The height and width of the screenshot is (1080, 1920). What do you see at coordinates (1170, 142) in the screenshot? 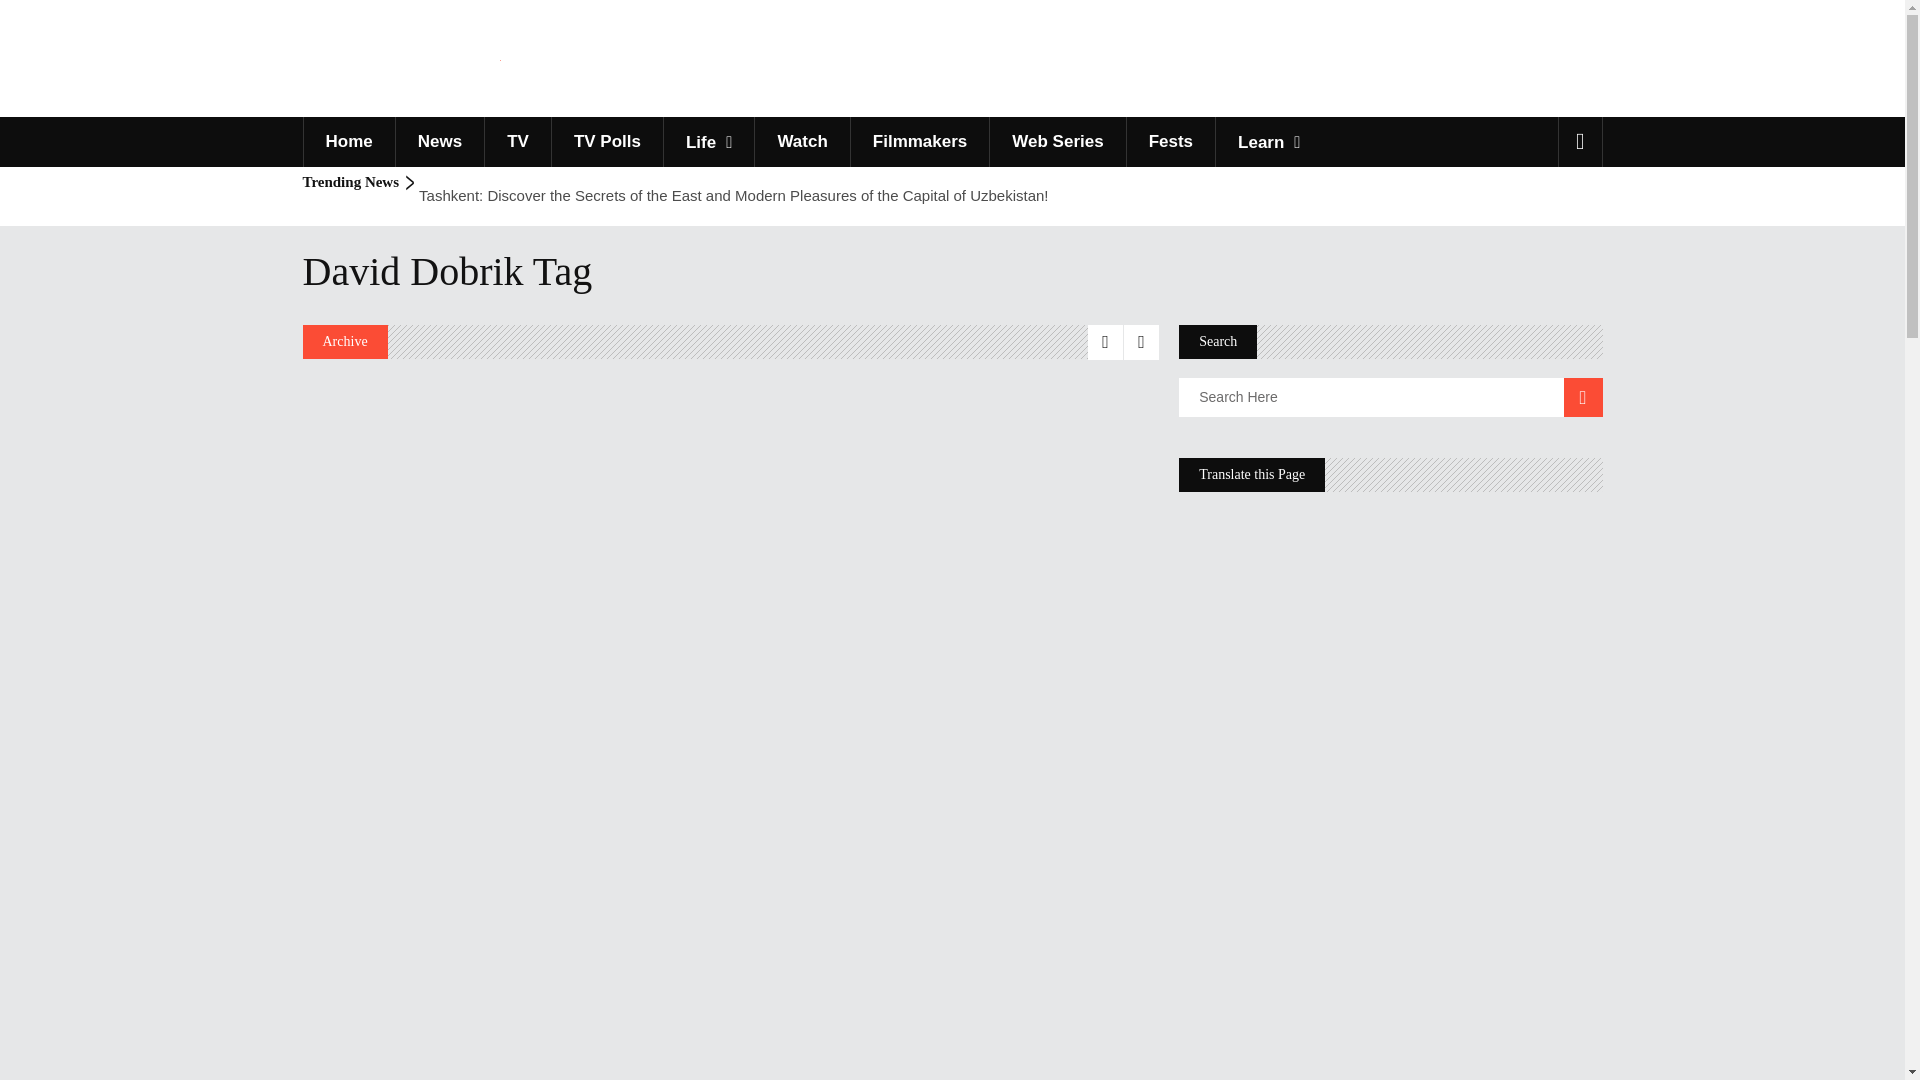
I see `Fests` at bounding box center [1170, 142].